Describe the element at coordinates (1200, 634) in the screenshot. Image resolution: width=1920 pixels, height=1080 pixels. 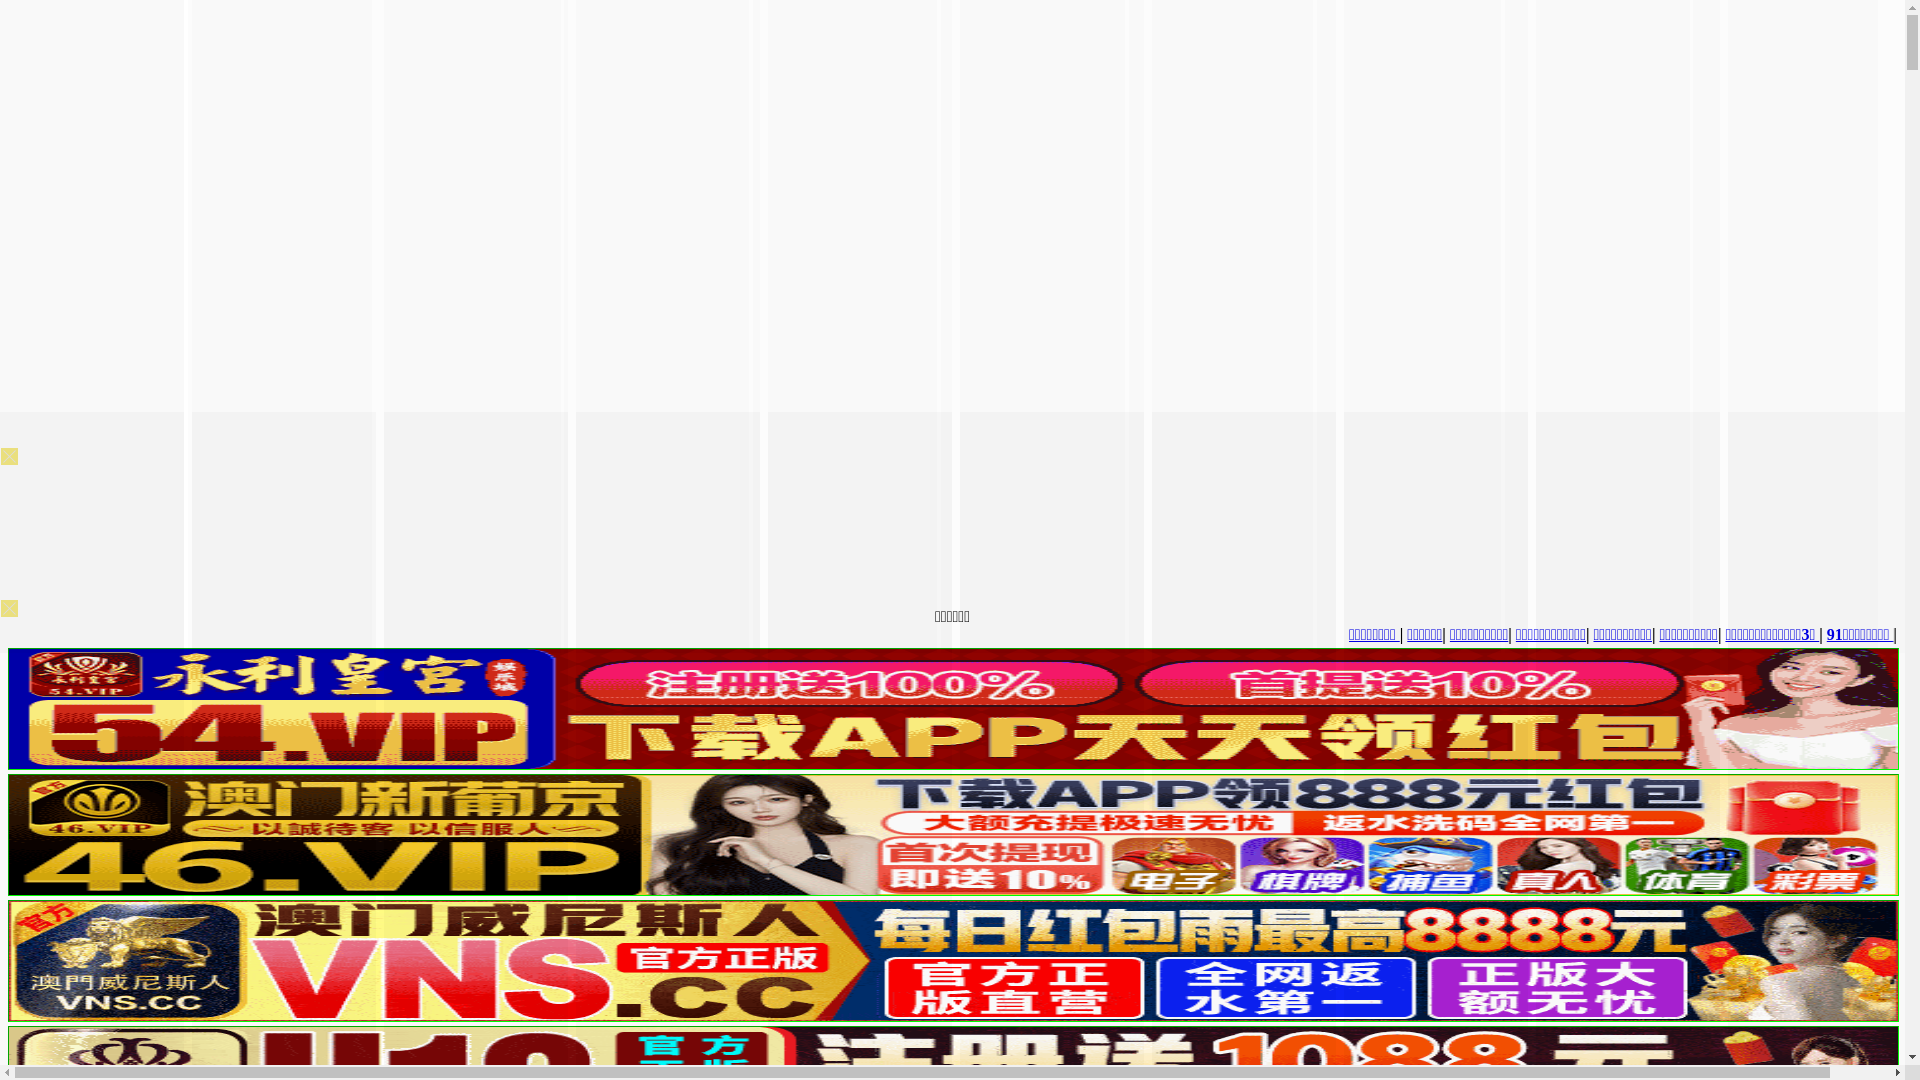
I see `|` at that location.